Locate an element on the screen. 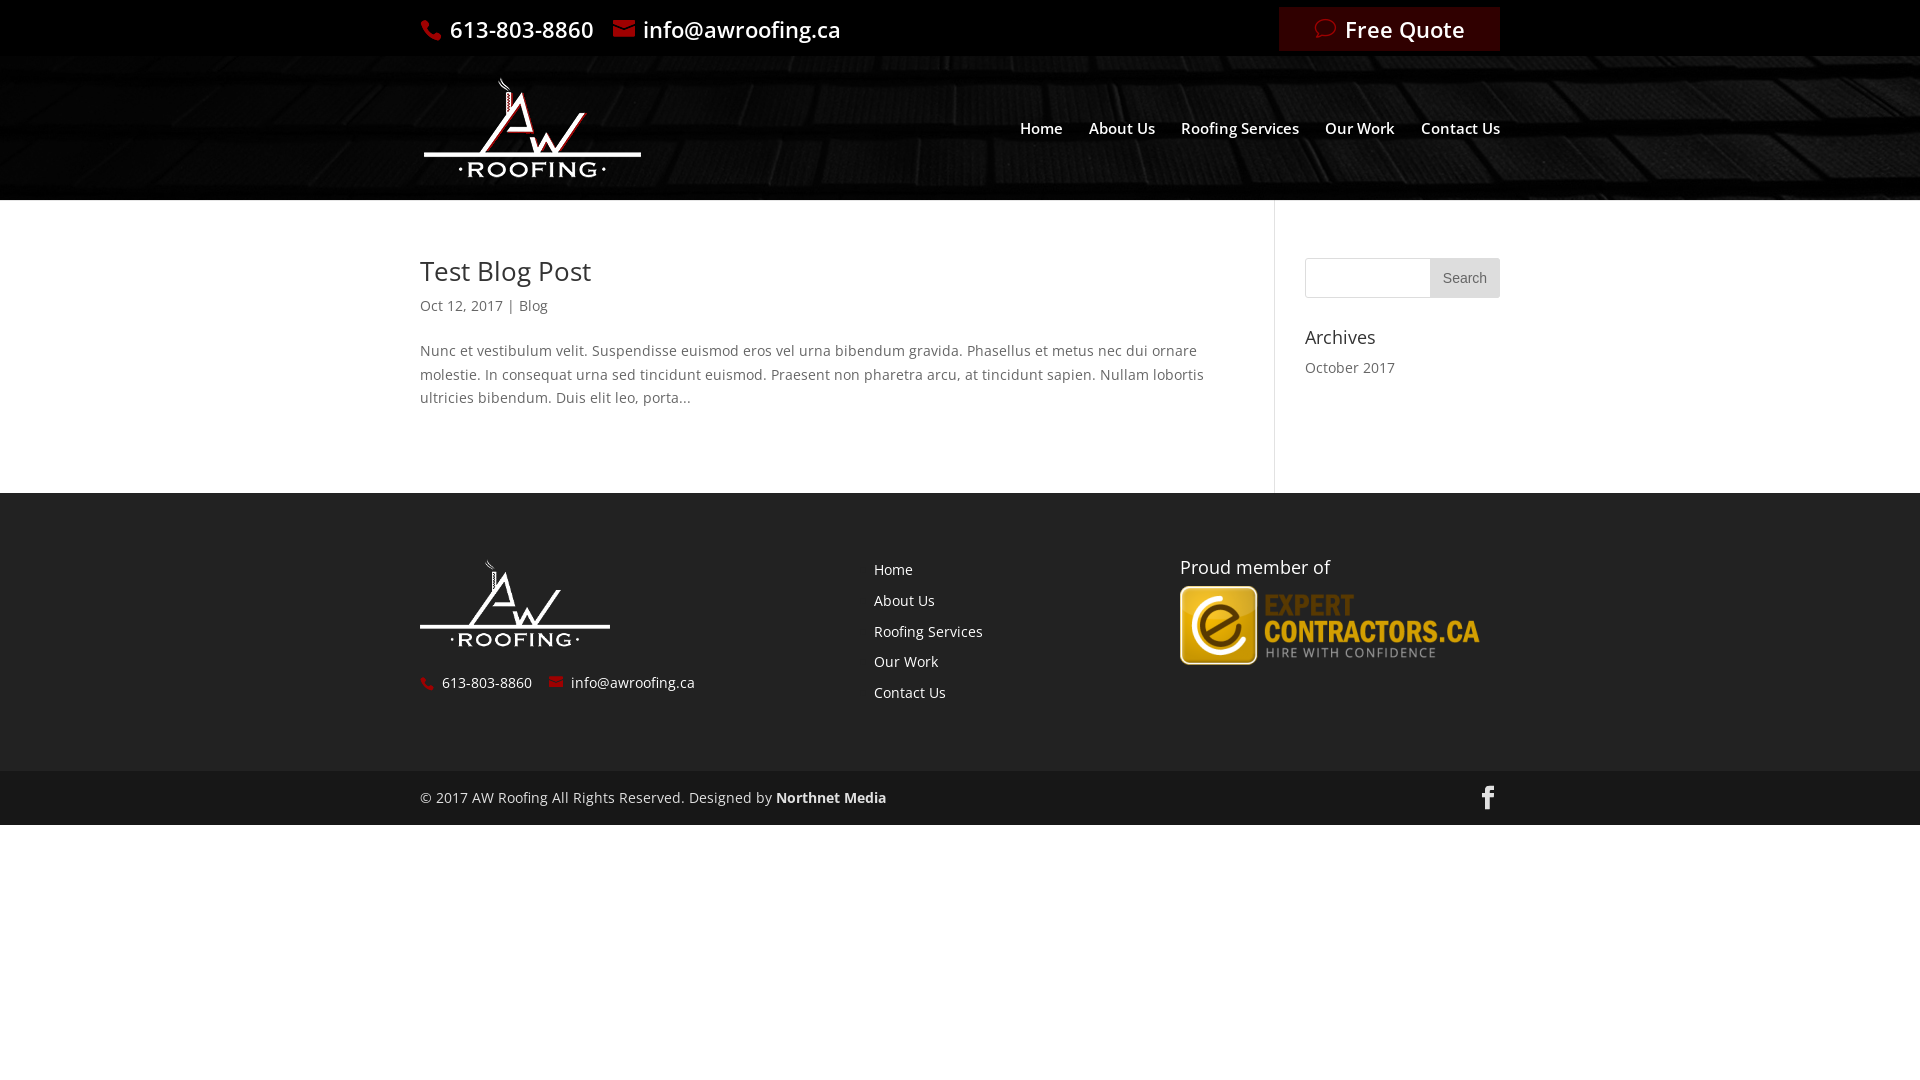 Image resolution: width=1920 pixels, height=1080 pixels. Our Work is located at coordinates (906, 662).